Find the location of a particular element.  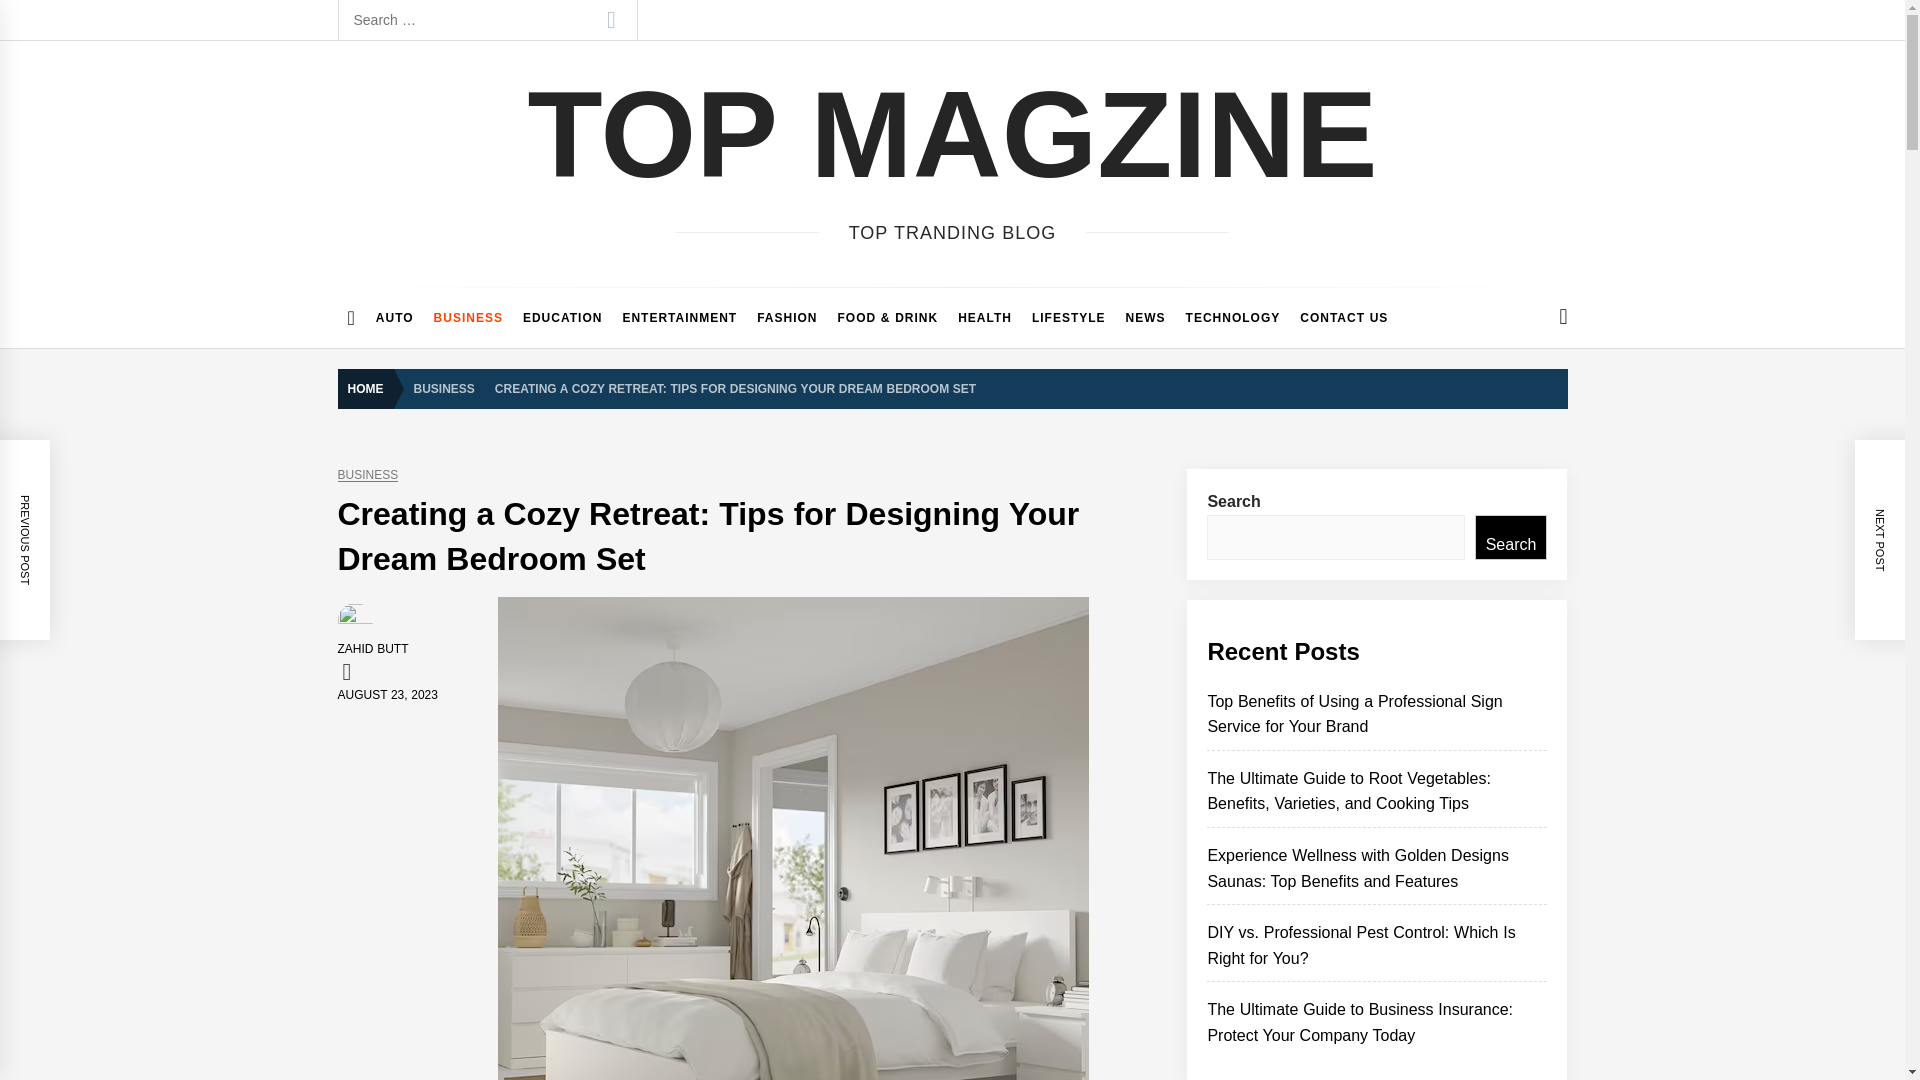

HEALTH is located at coordinates (984, 318).